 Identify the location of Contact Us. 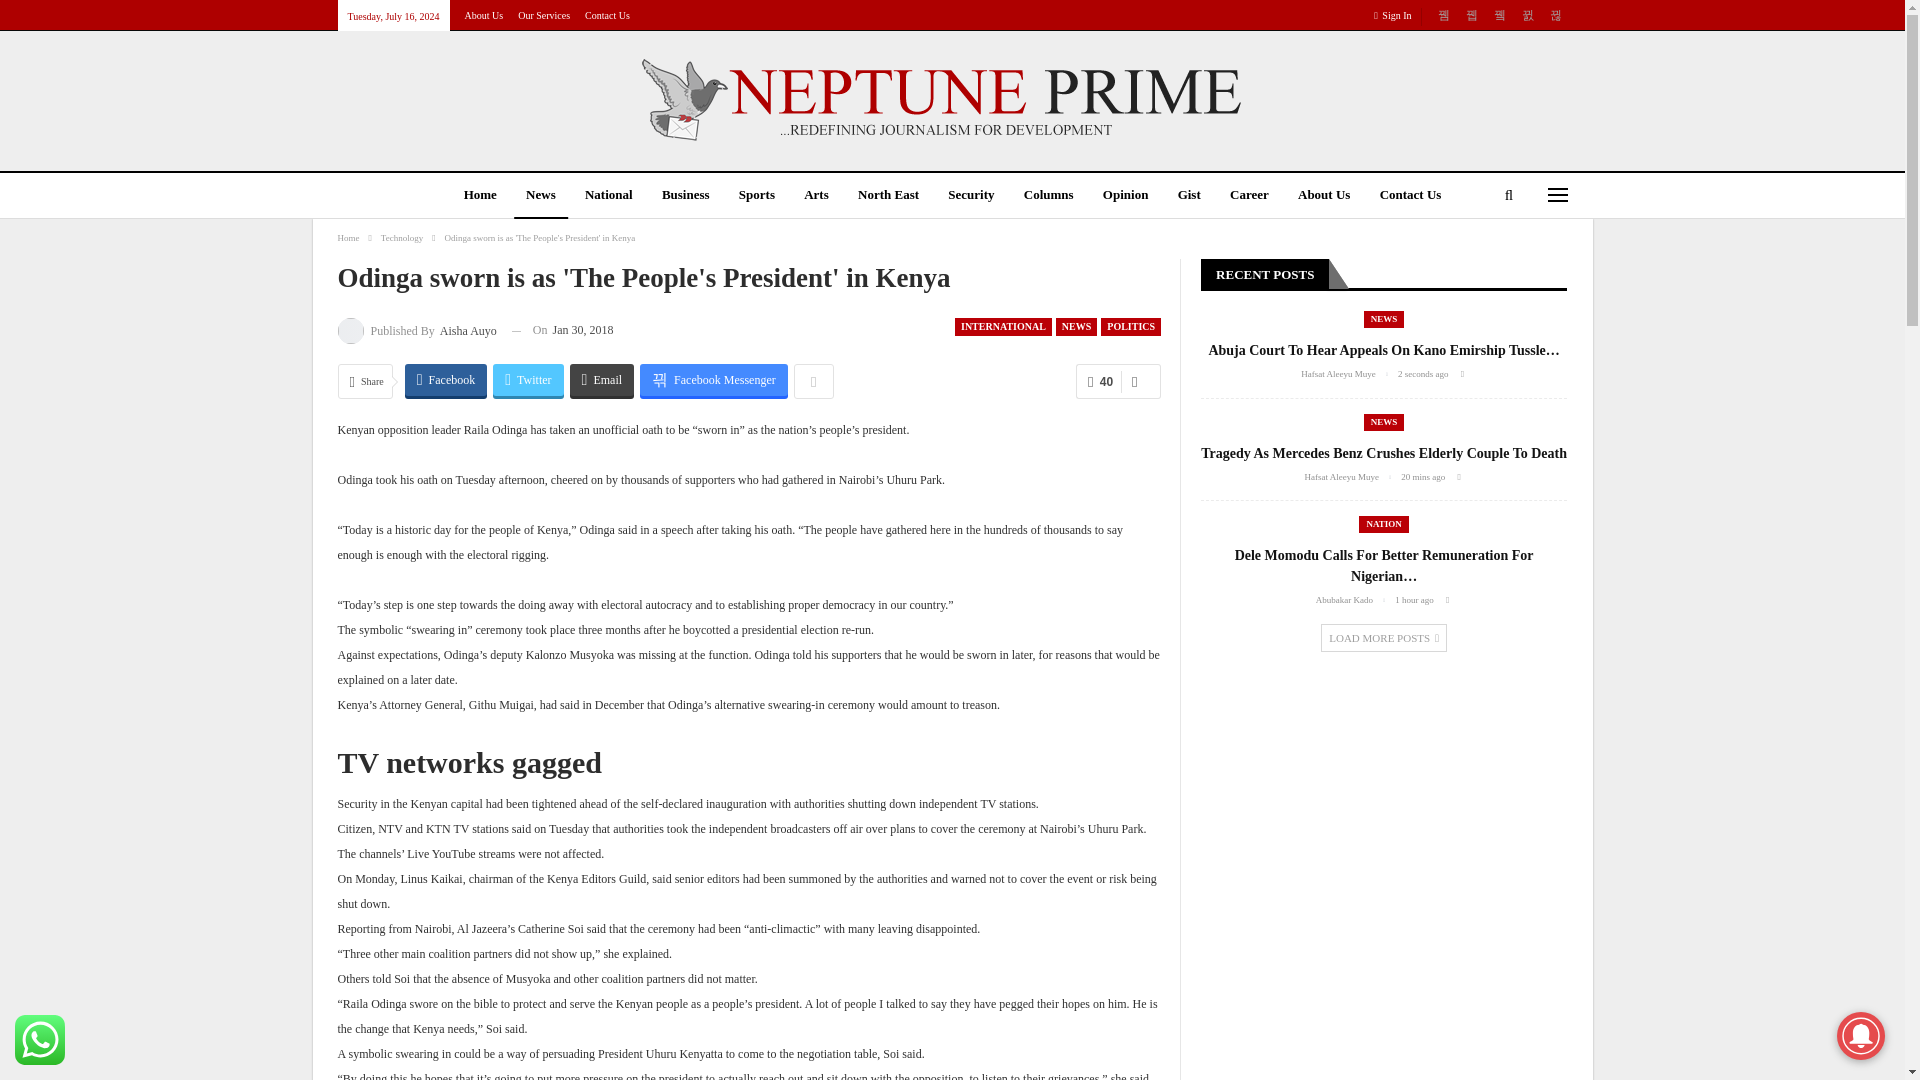
(607, 14).